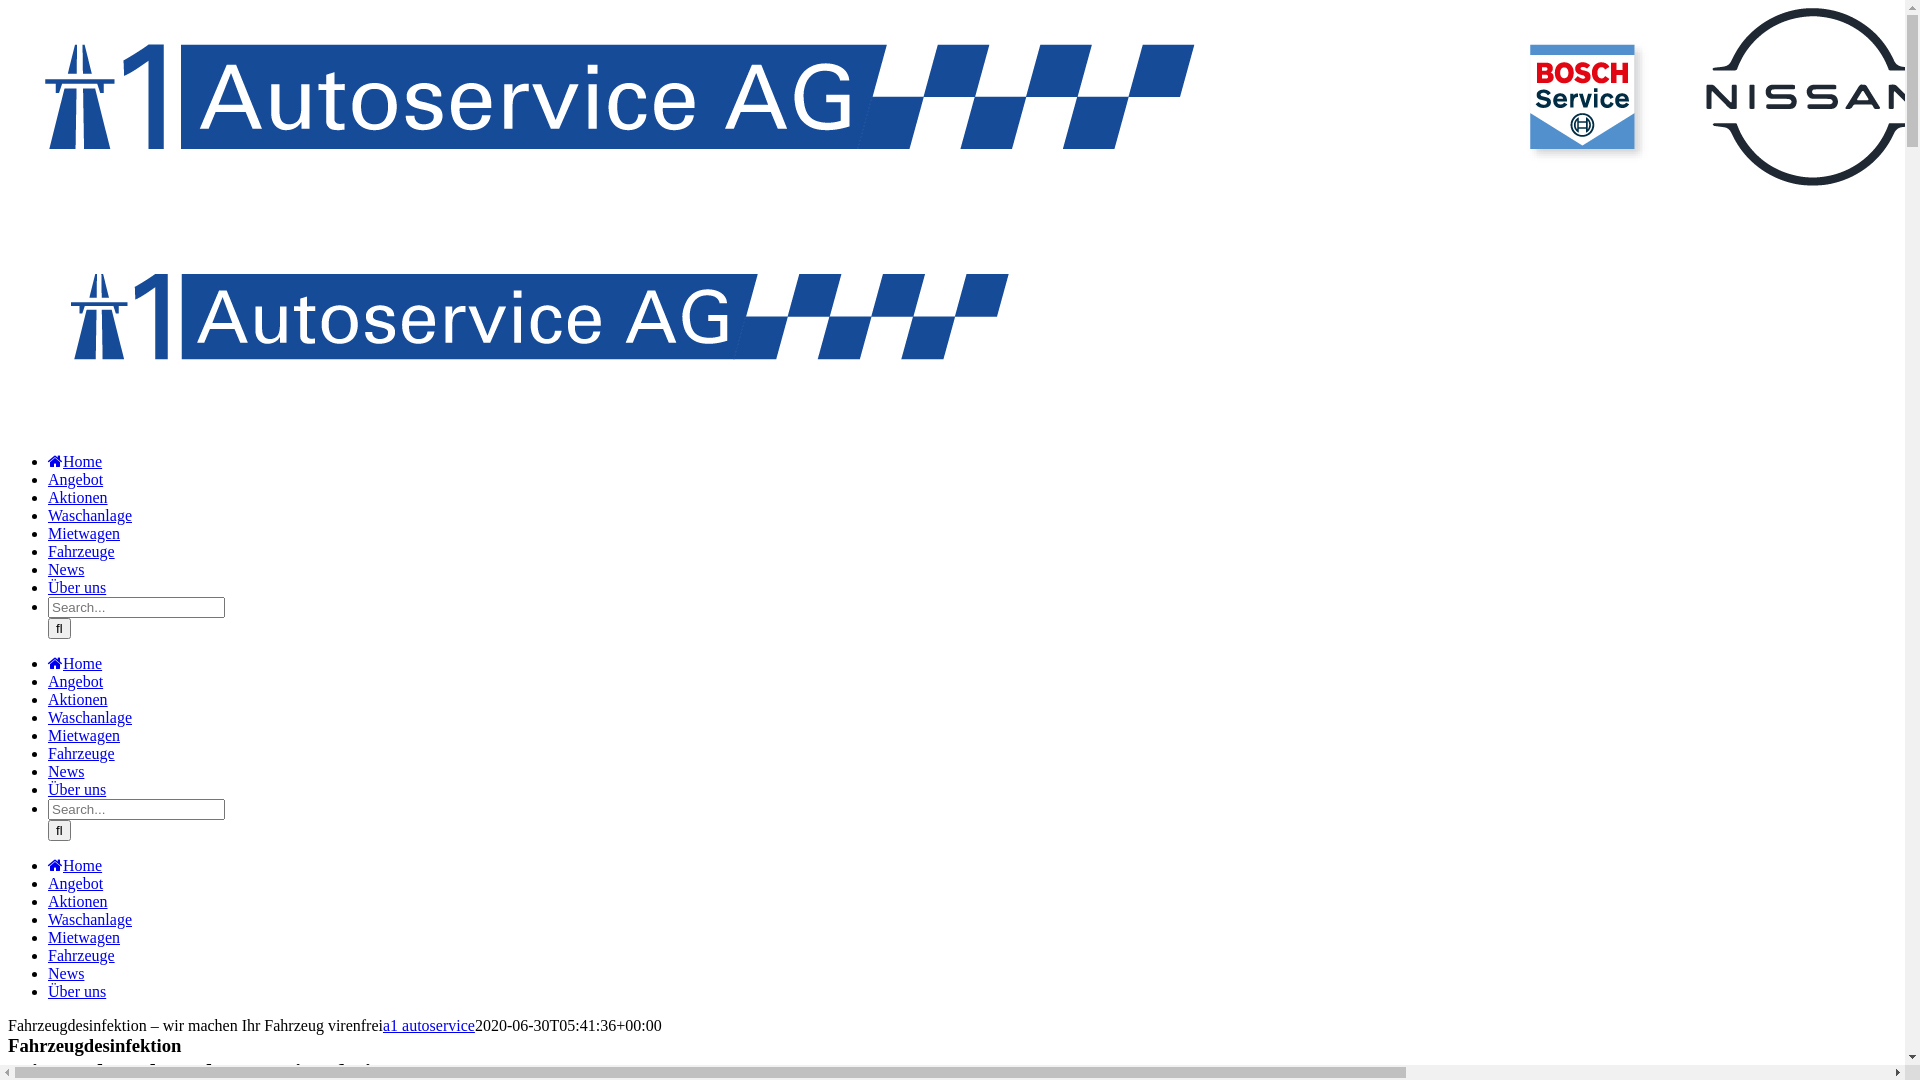  What do you see at coordinates (96, 938) in the screenshot?
I see `Mietwagen` at bounding box center [96, 938].